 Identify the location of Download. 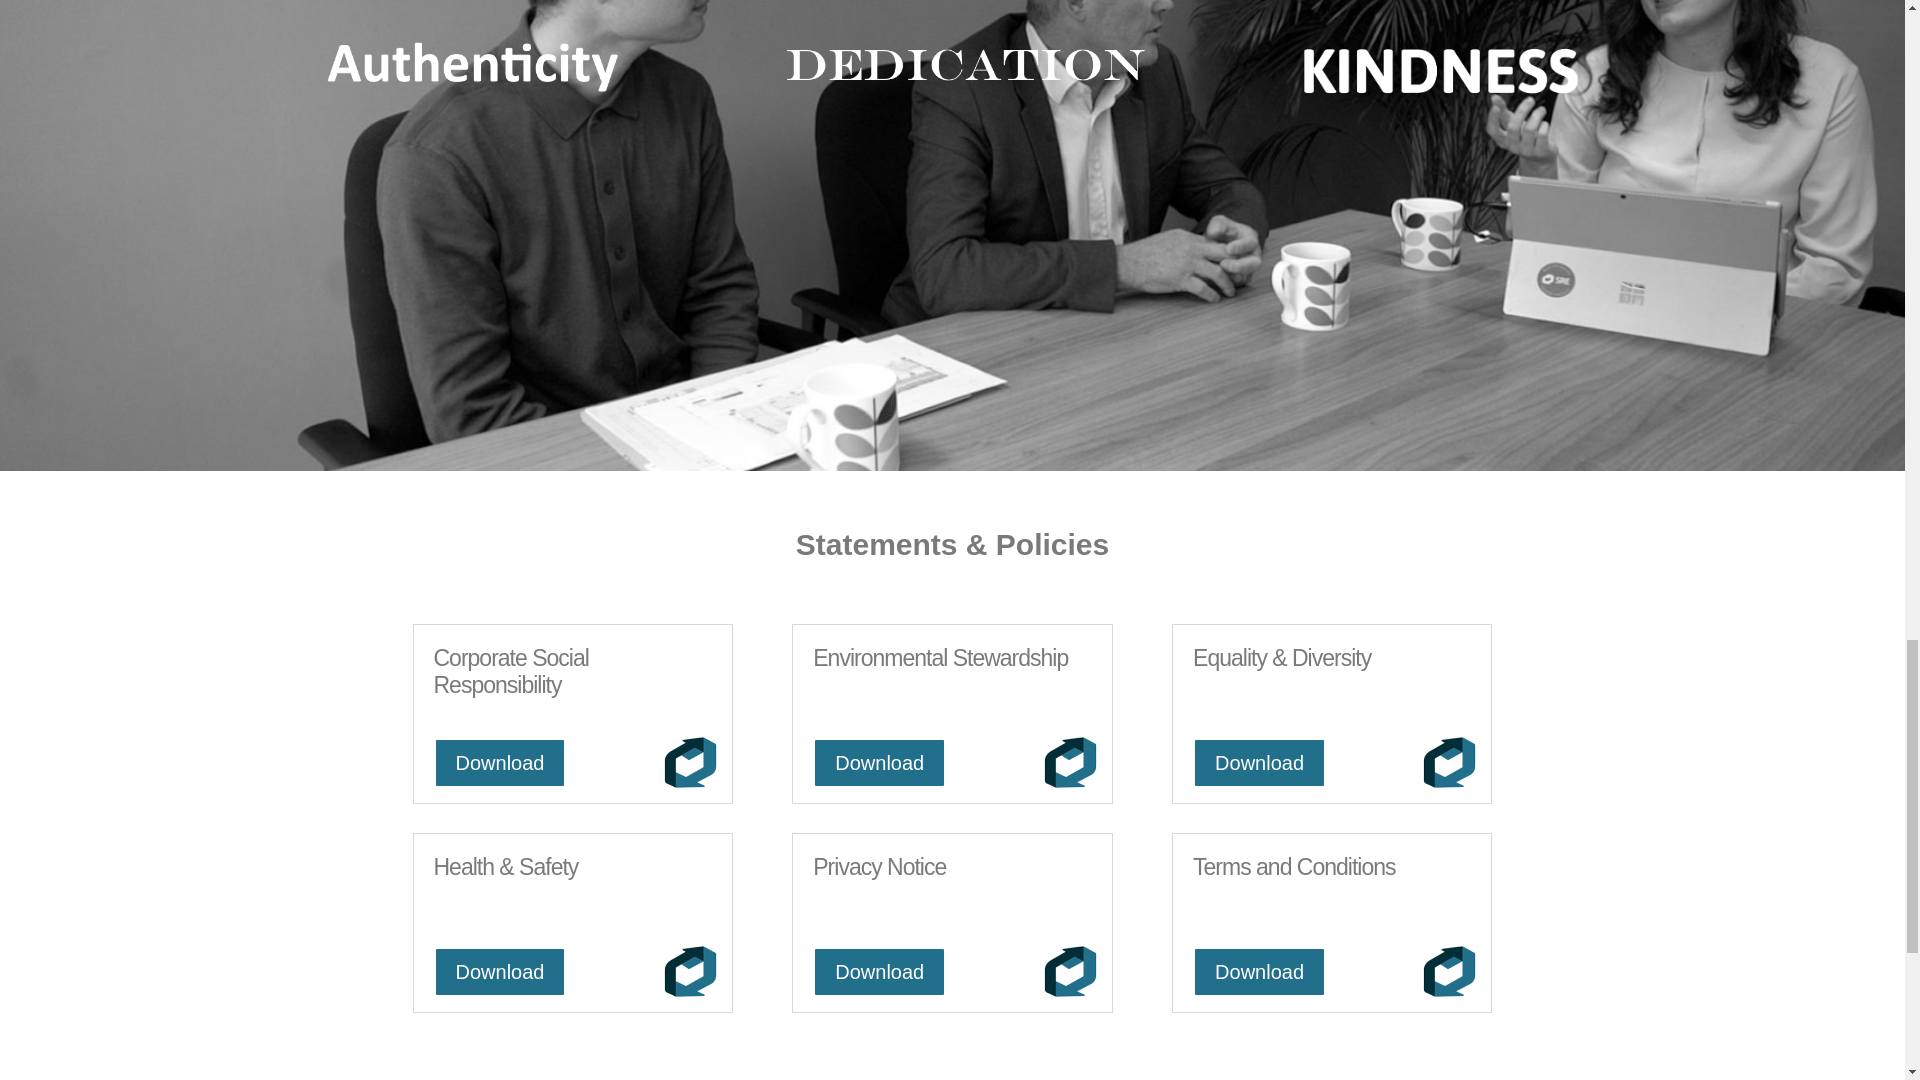
(500, 972).